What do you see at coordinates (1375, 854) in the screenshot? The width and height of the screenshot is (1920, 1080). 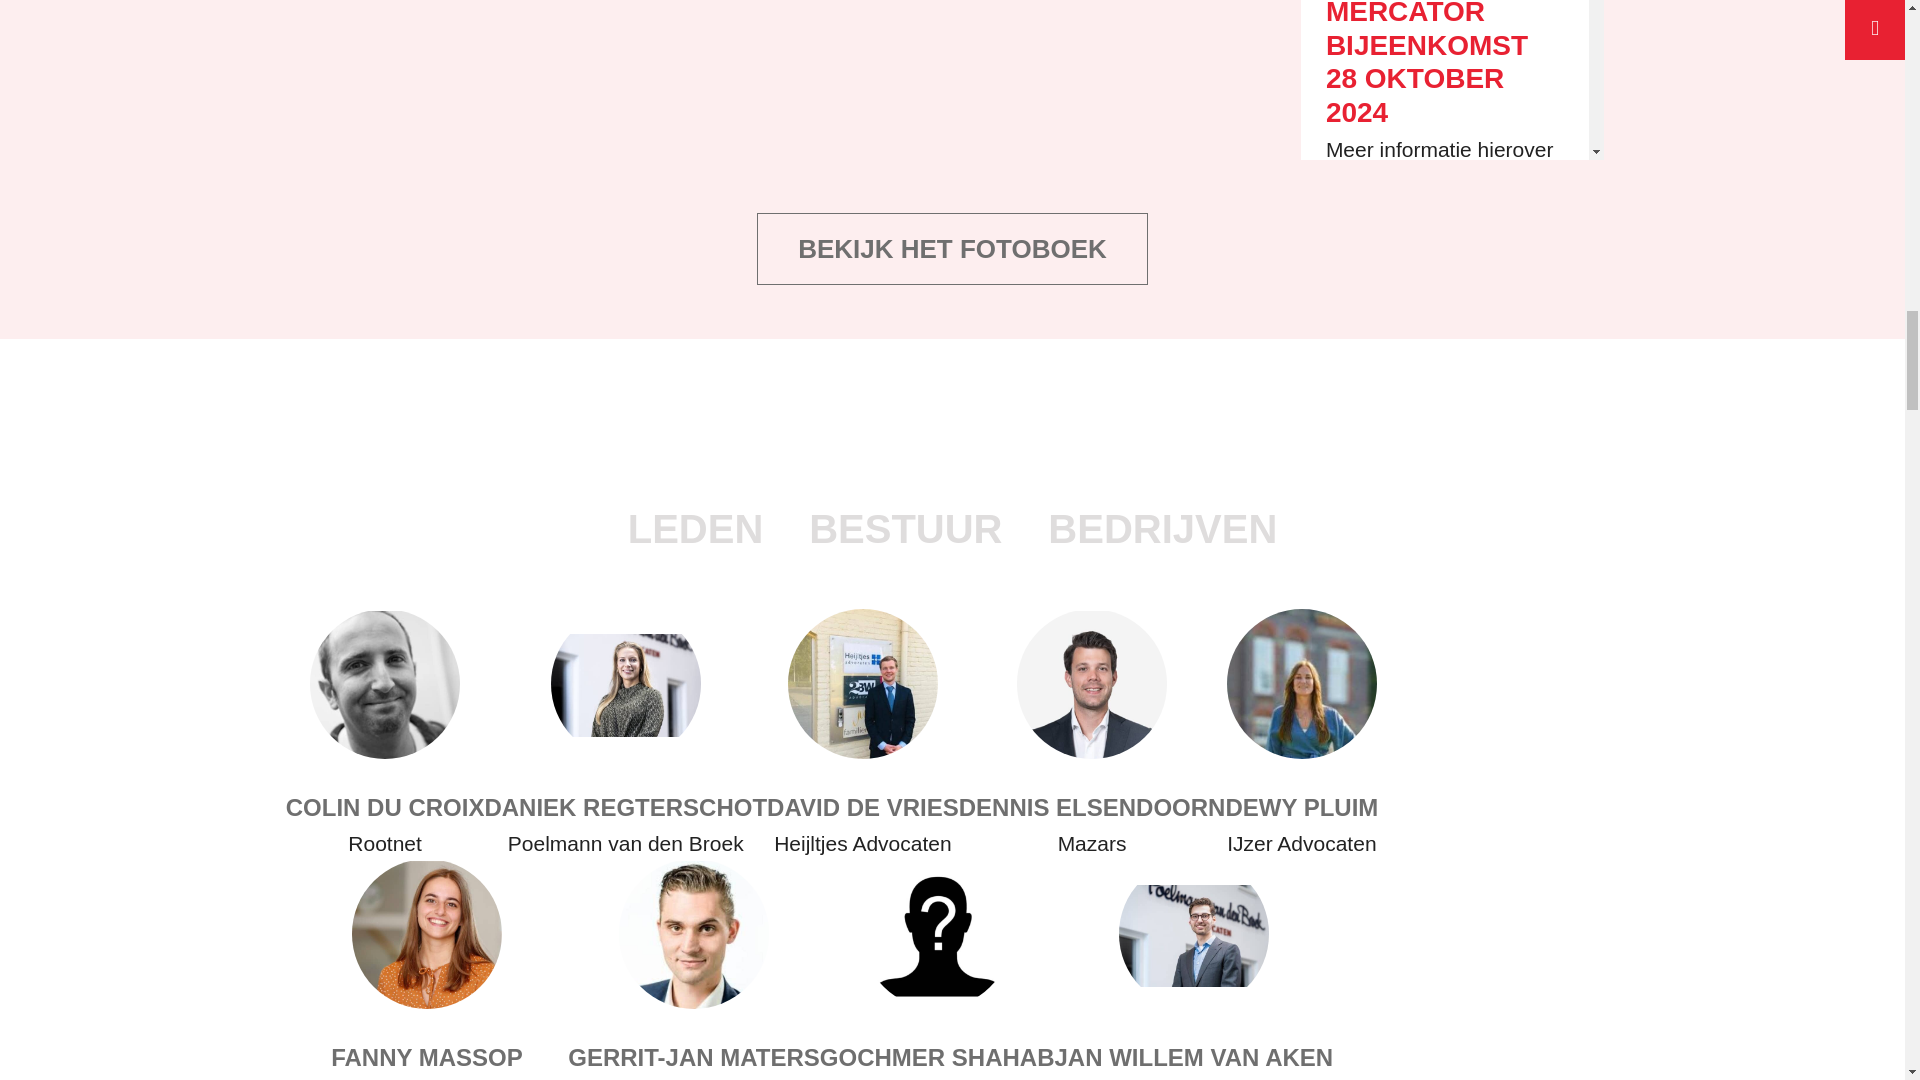 I see `Lees meer` at bounding box center [1375, 854].